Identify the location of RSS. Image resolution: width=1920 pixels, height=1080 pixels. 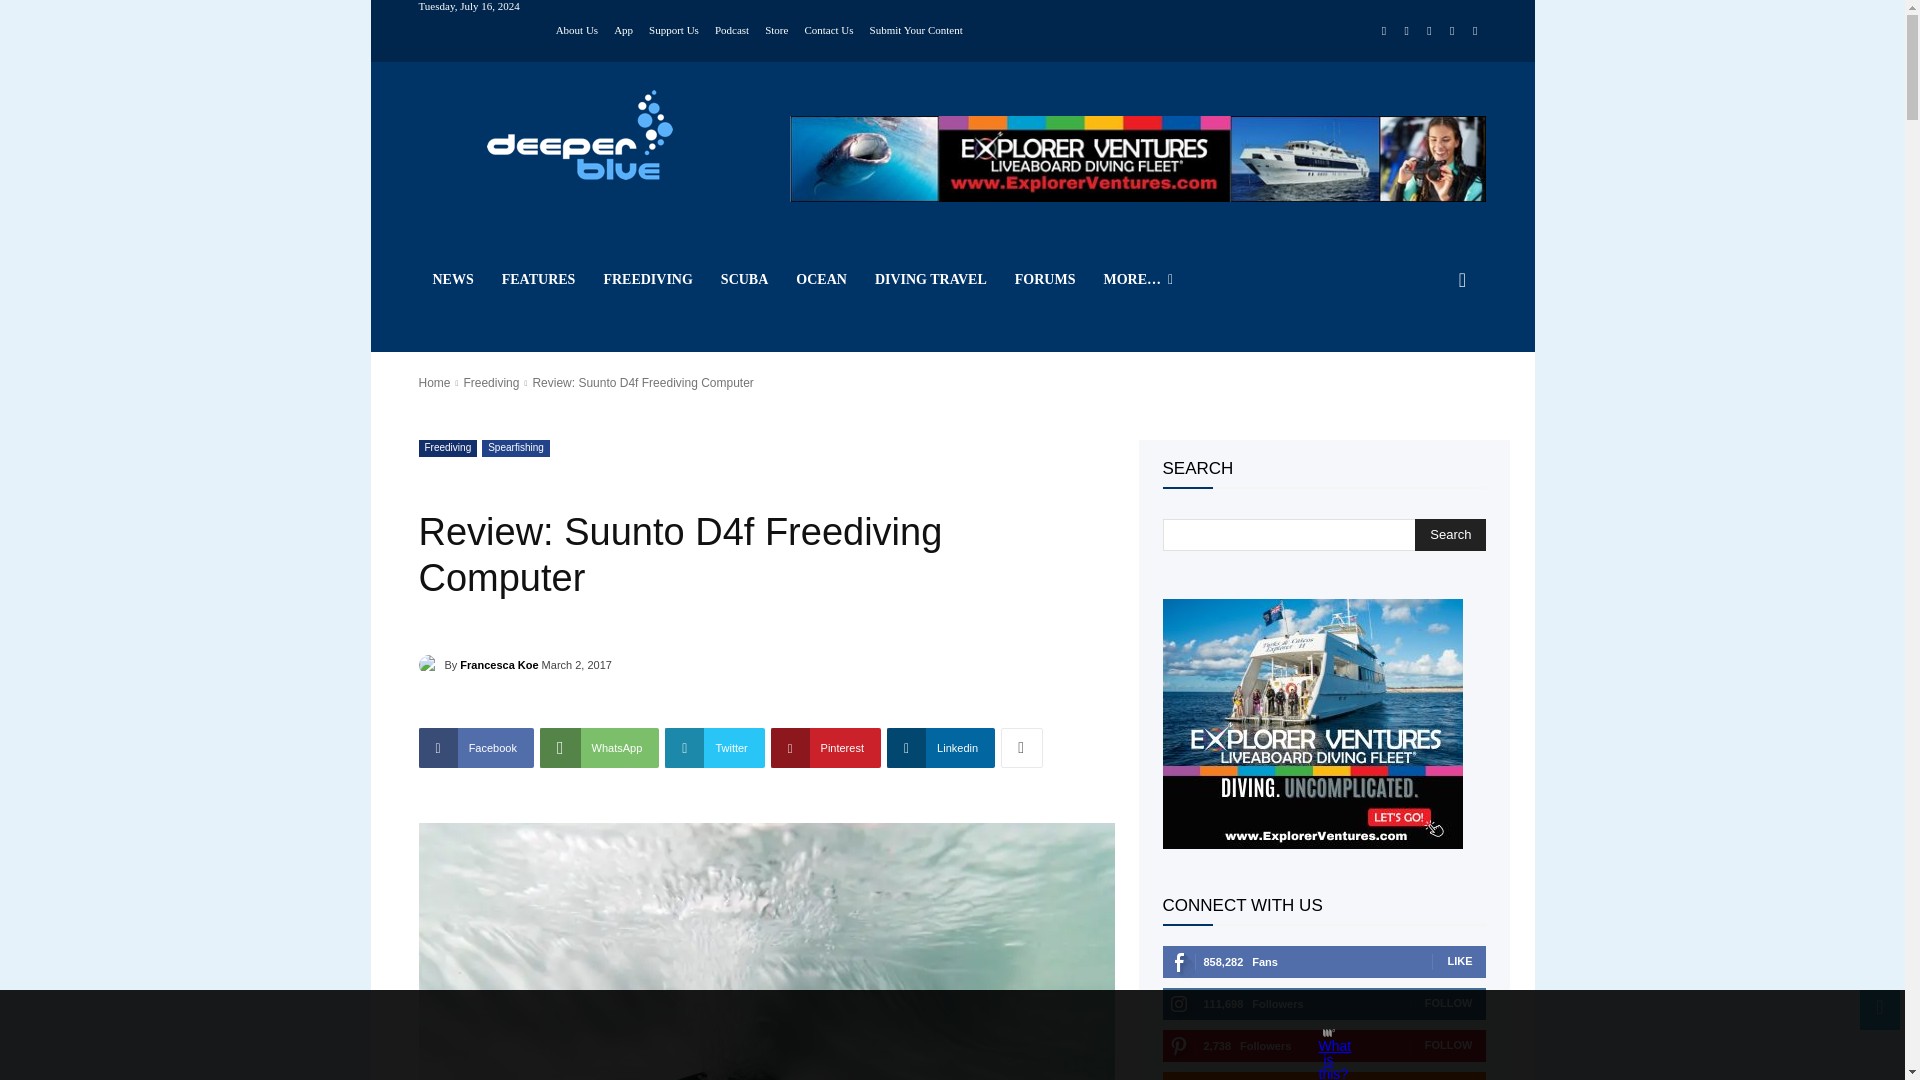
(1430, 32).